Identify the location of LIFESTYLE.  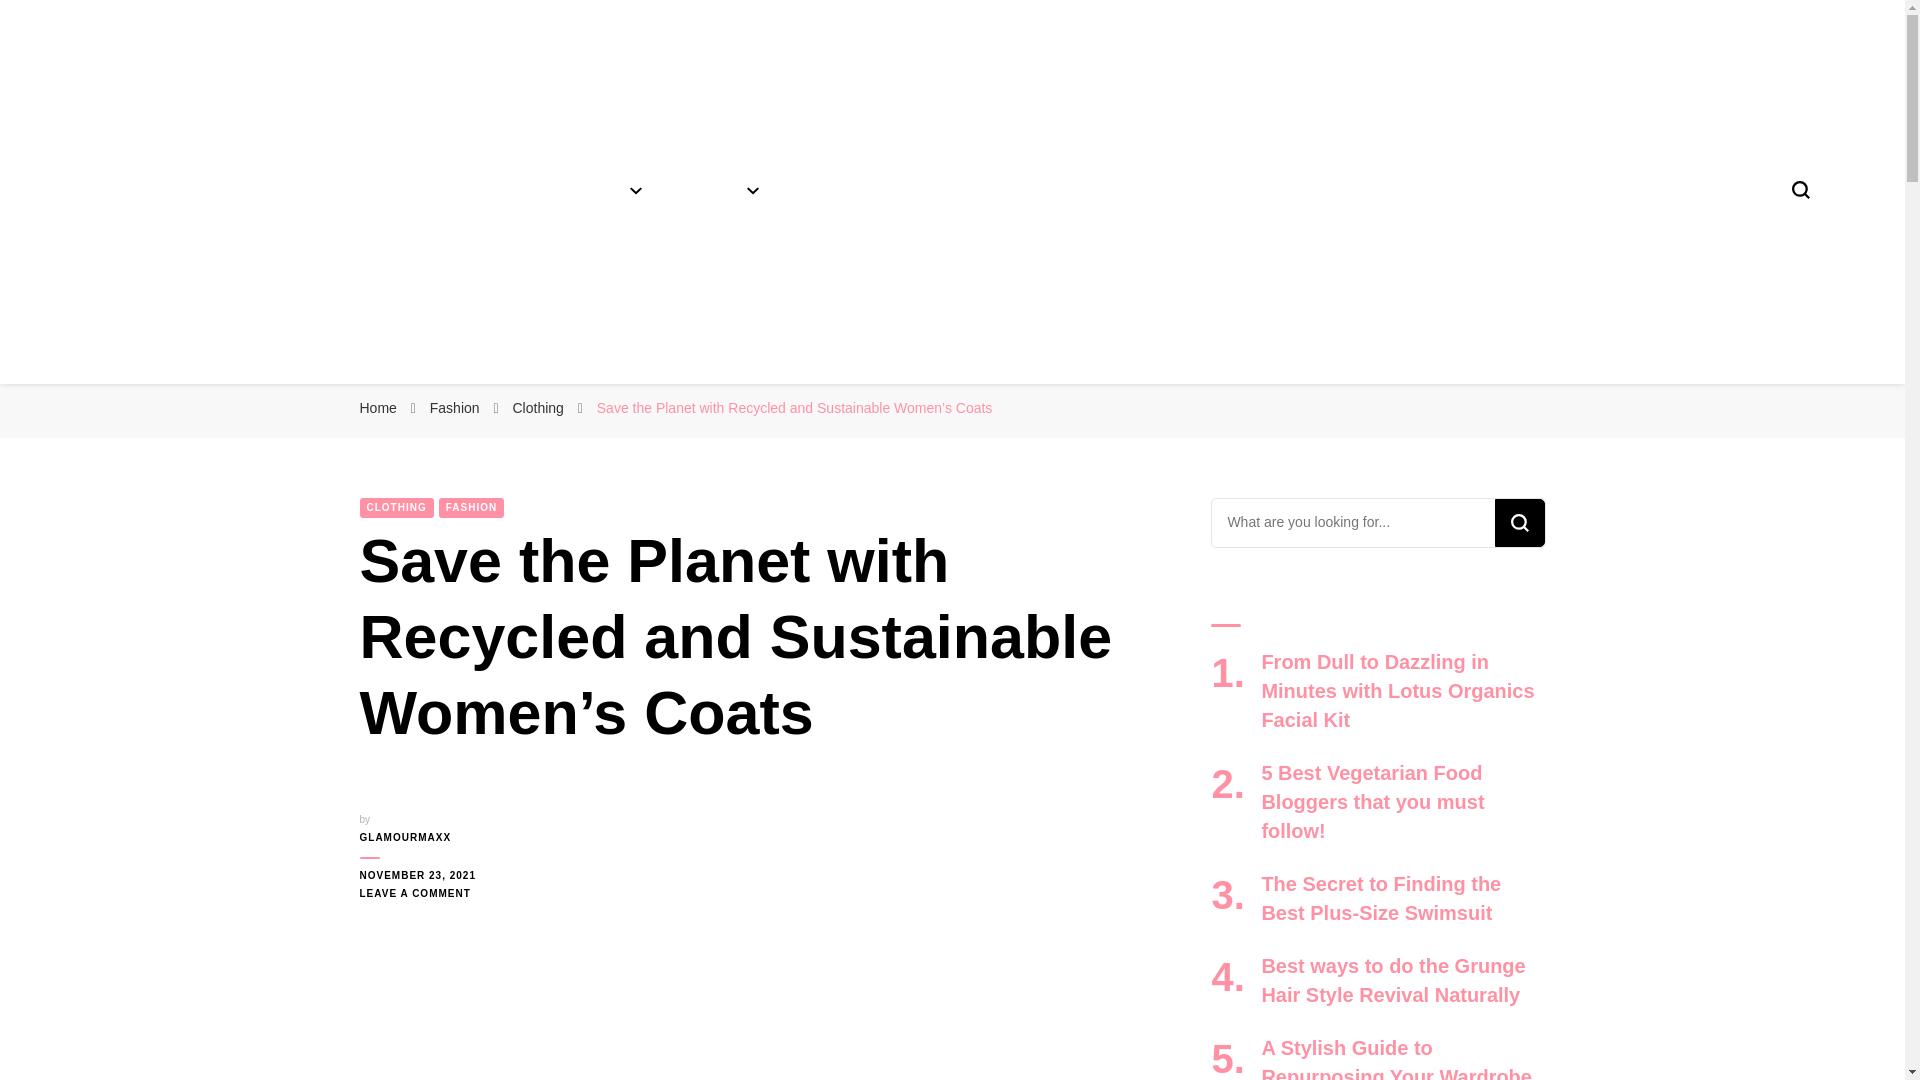
(836, 190).